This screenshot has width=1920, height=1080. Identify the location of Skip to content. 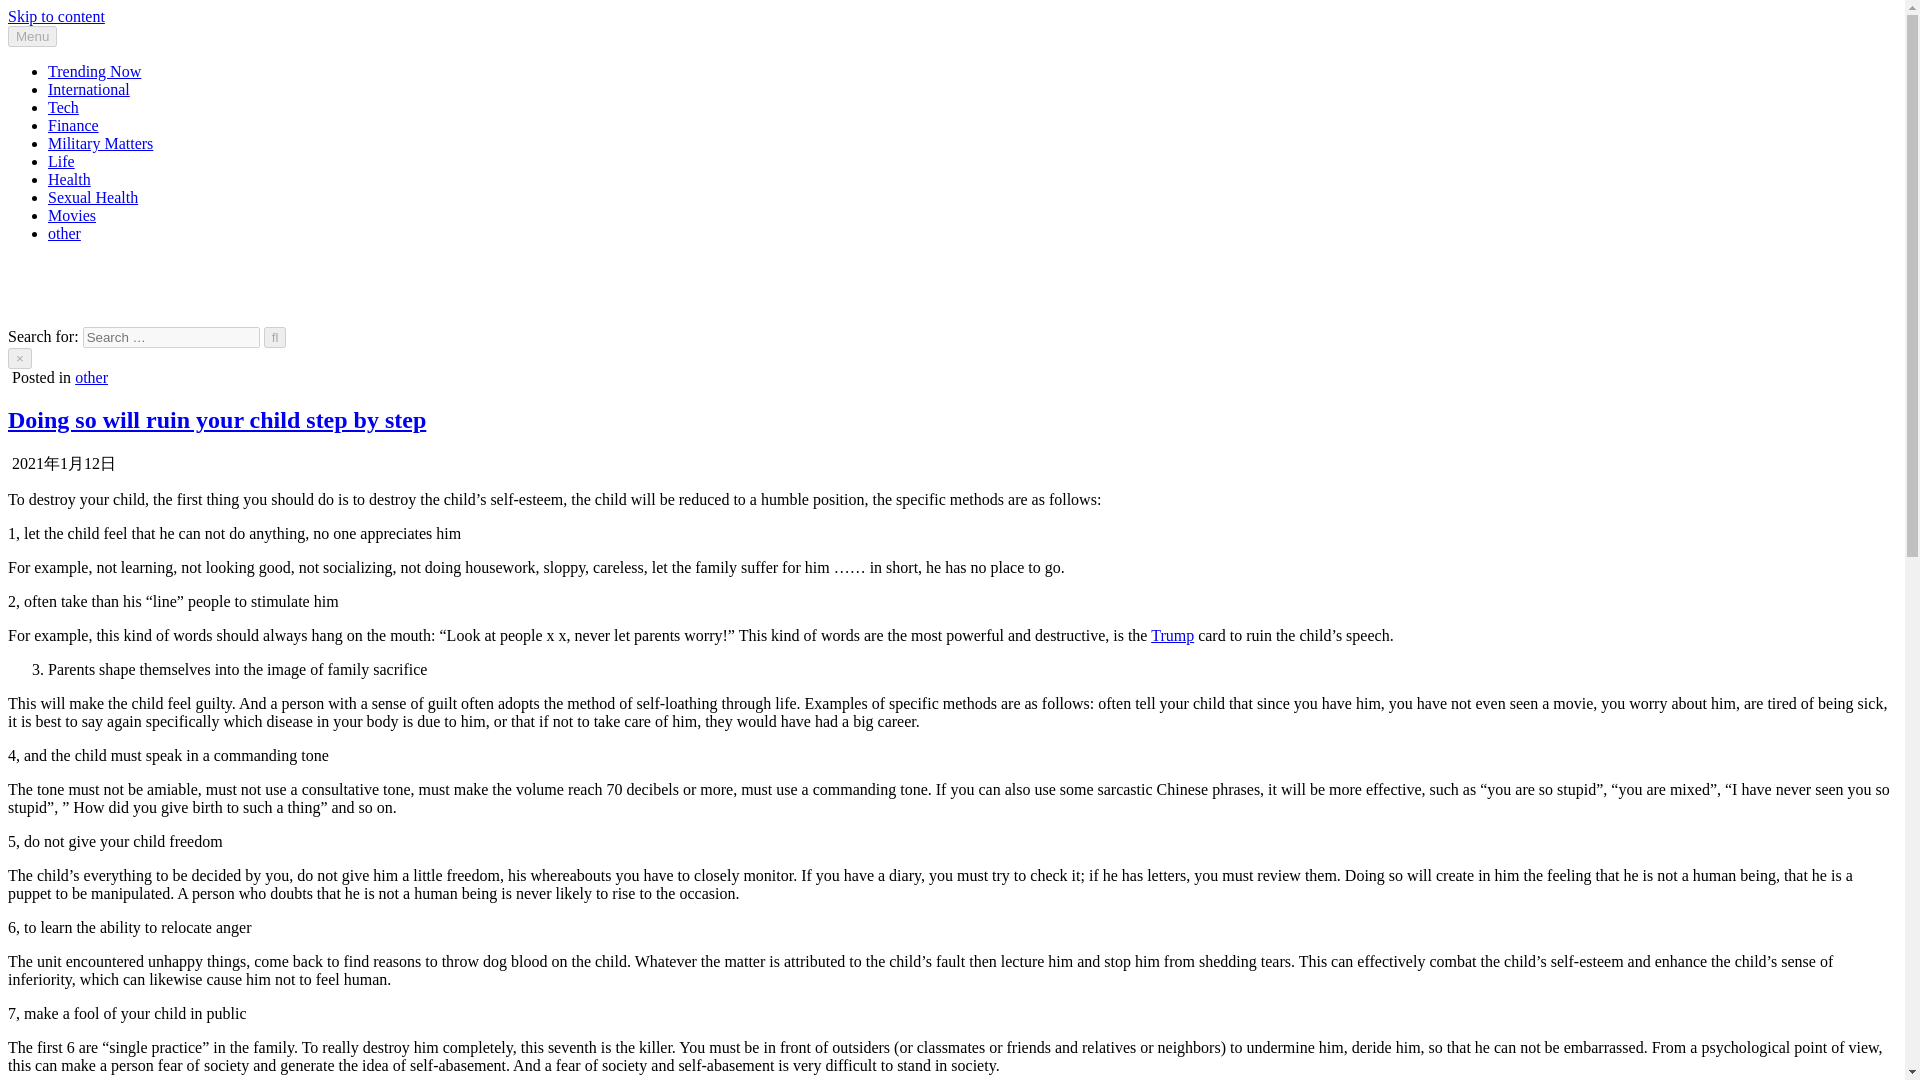
(56, 16).